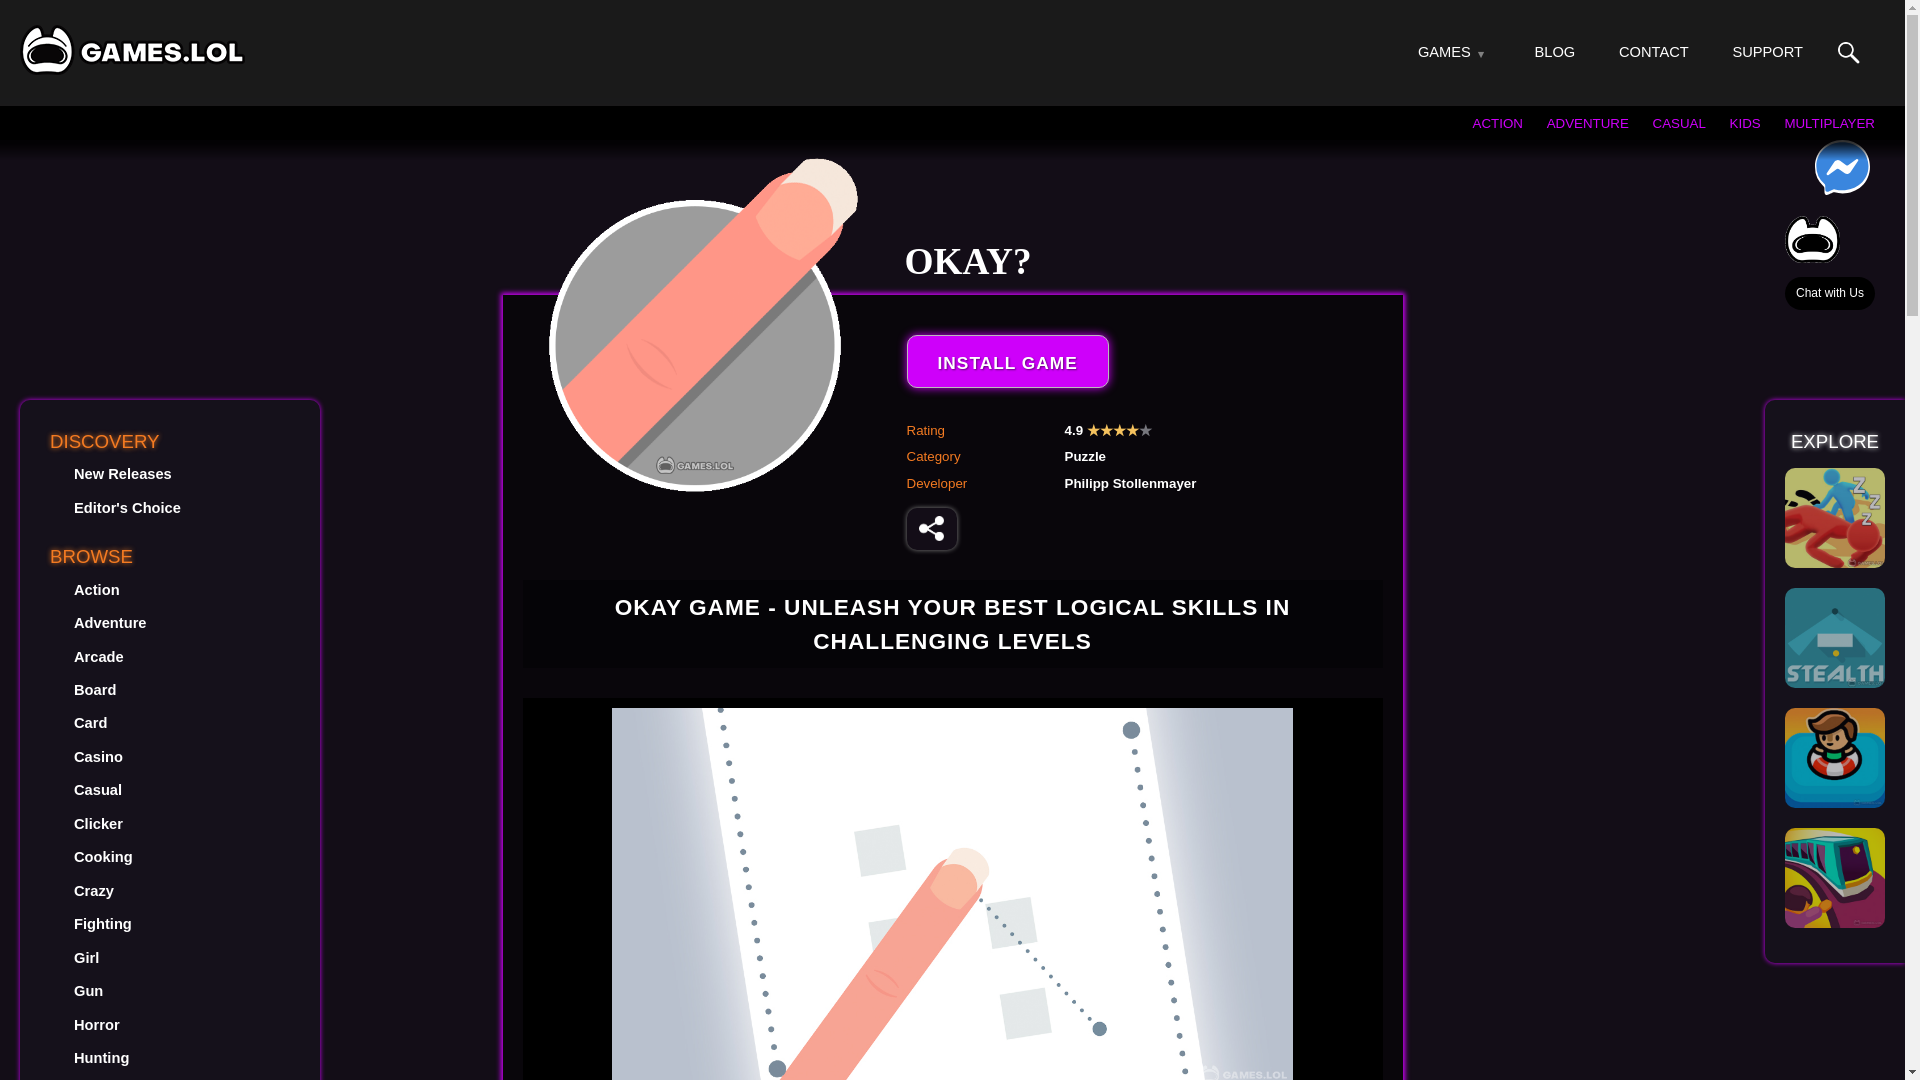 The image size is (1920, 1080). What do you see at coordinates (1680, 122) in the screenshot?
I see `CASUAL` at bounding box center [1680, 122].